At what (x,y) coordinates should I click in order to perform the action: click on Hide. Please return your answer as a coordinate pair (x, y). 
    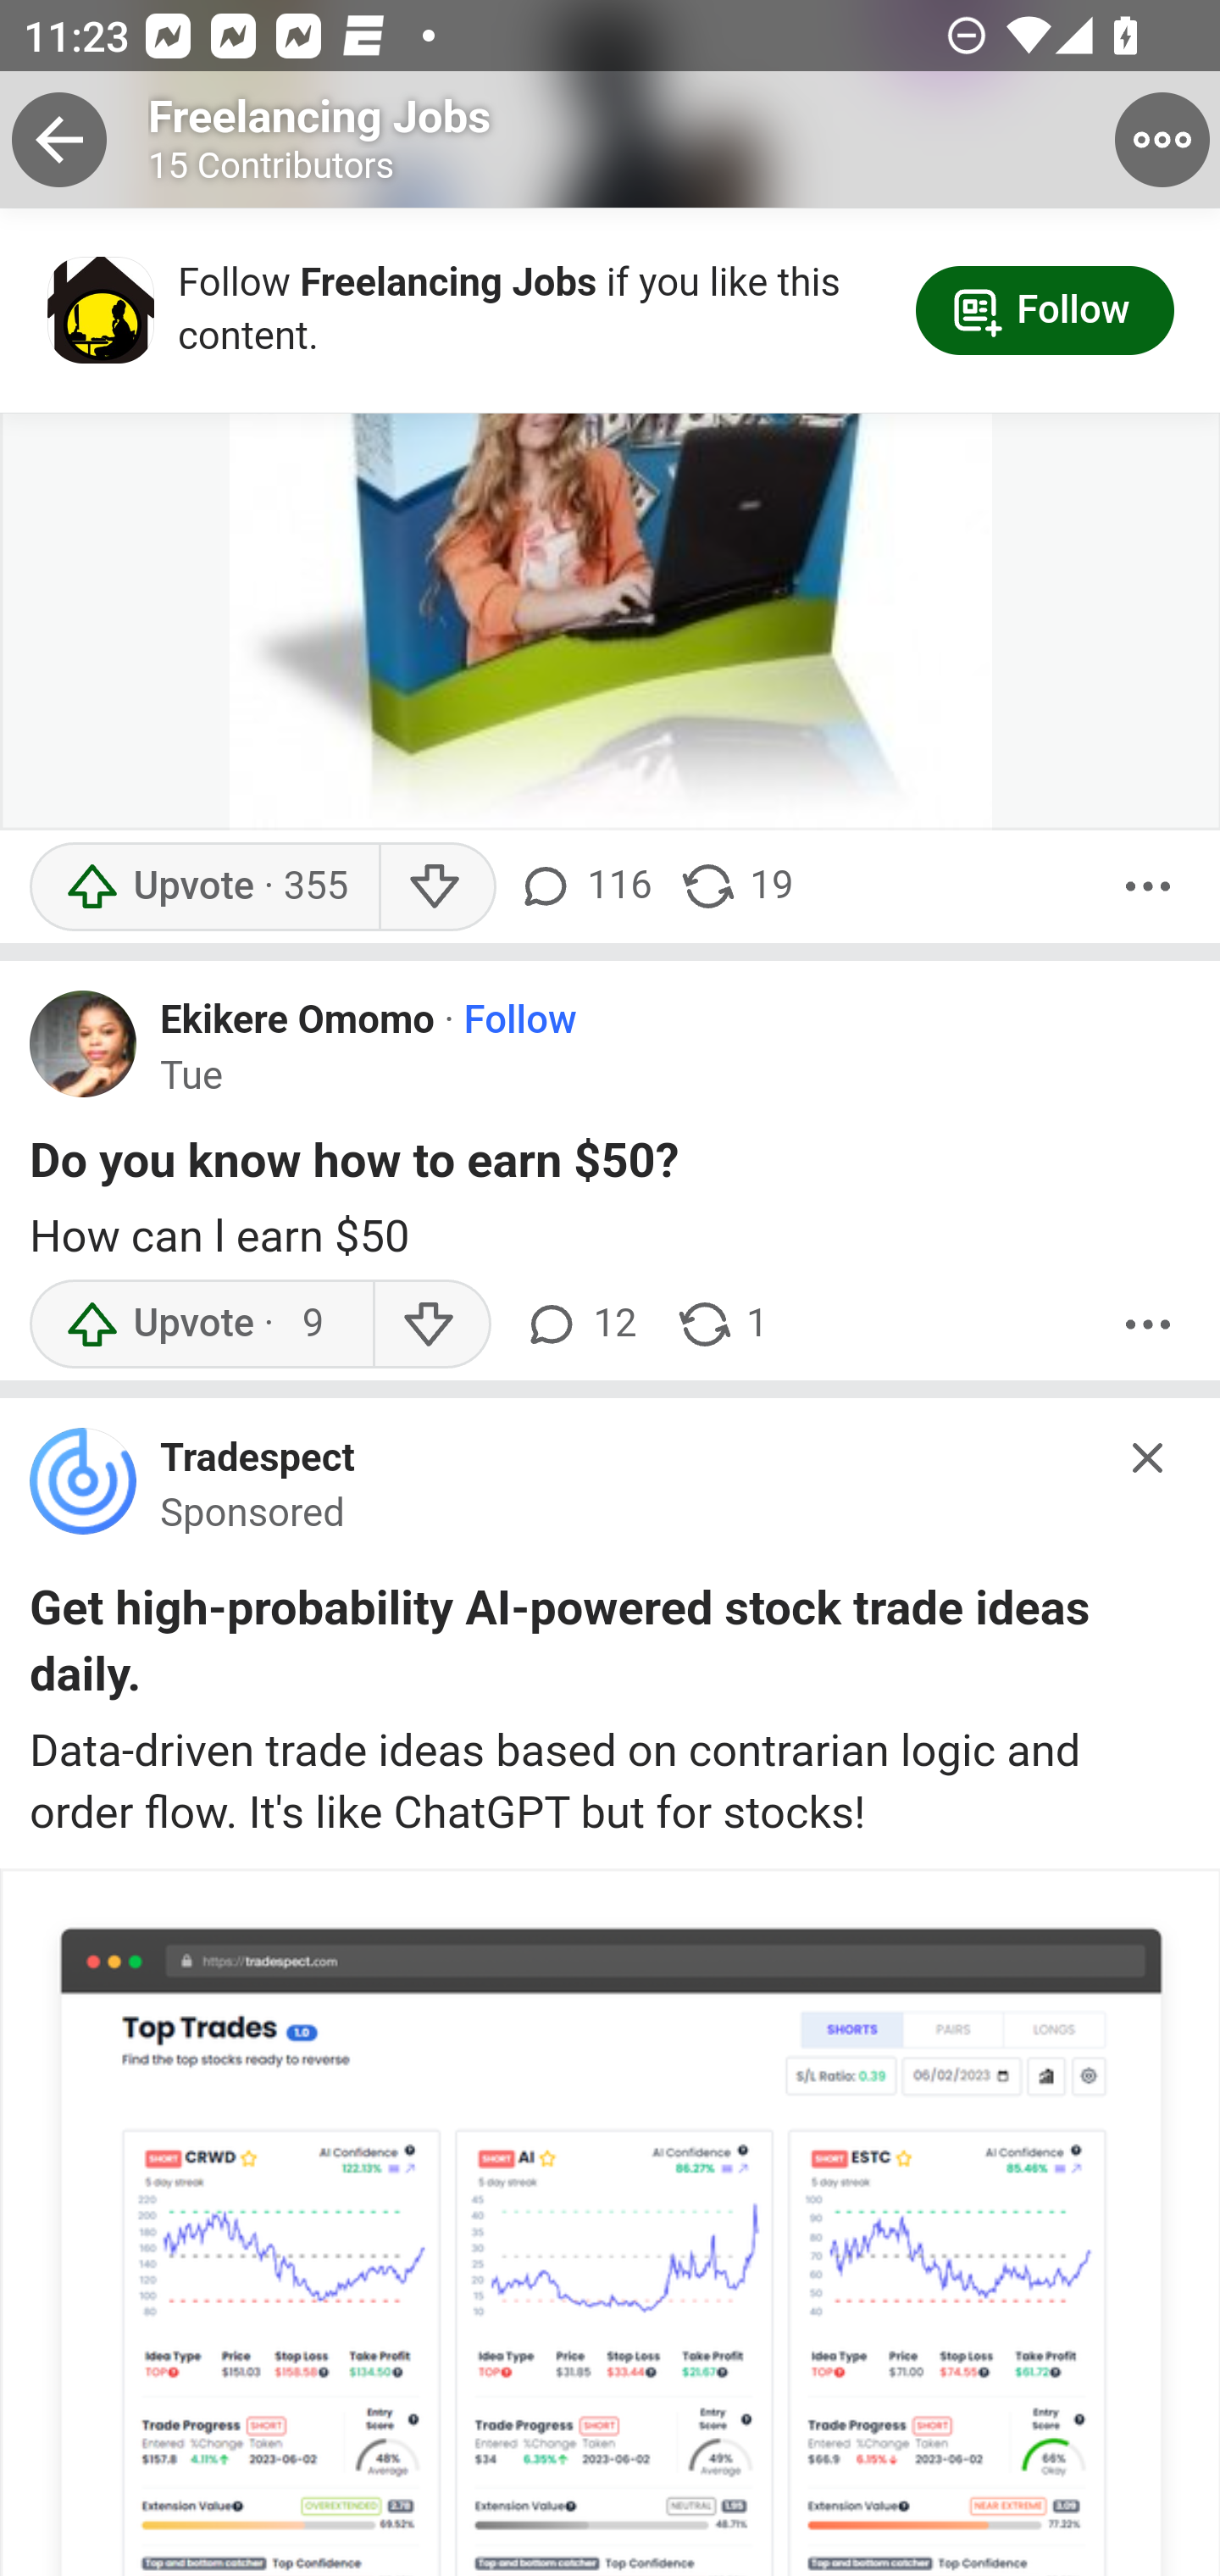
    Looking at the image, I should click on (1149, 1459).